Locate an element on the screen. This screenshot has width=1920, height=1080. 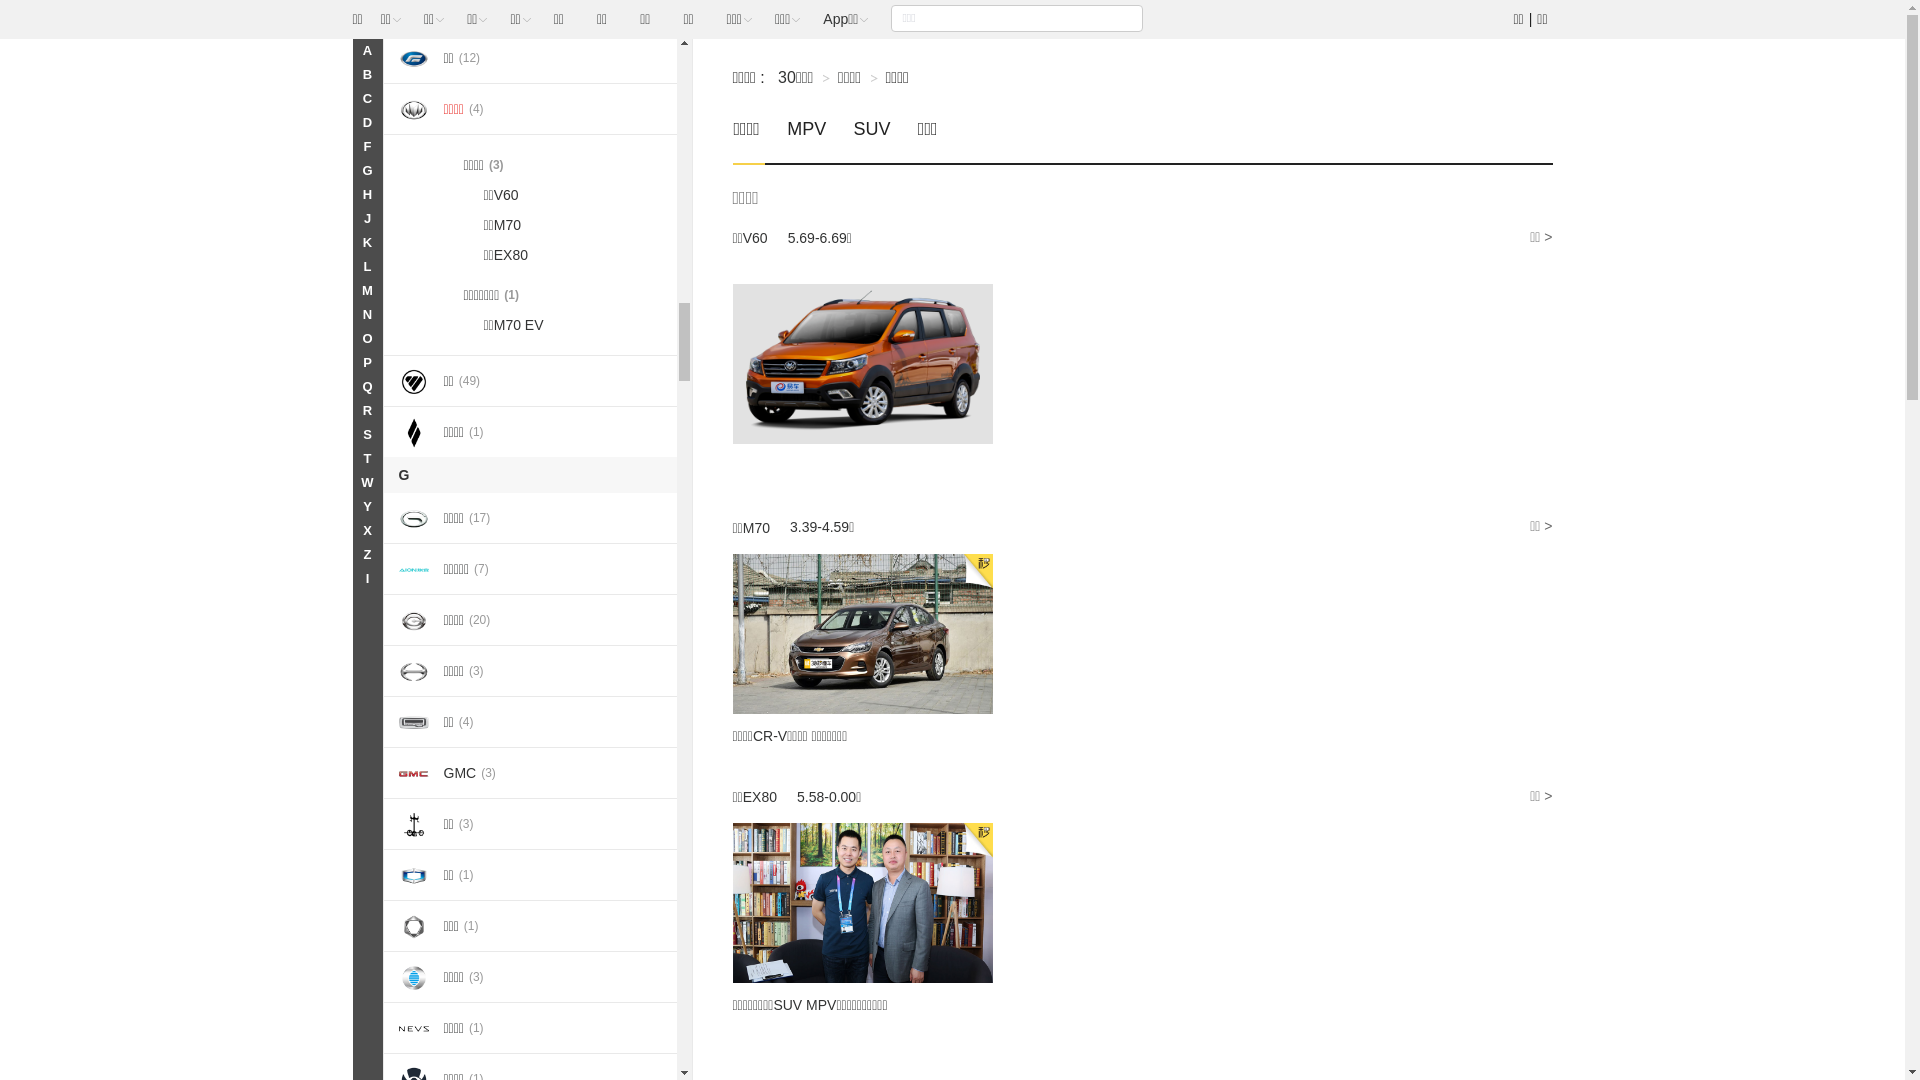
I is located at coordinates (367, 579).